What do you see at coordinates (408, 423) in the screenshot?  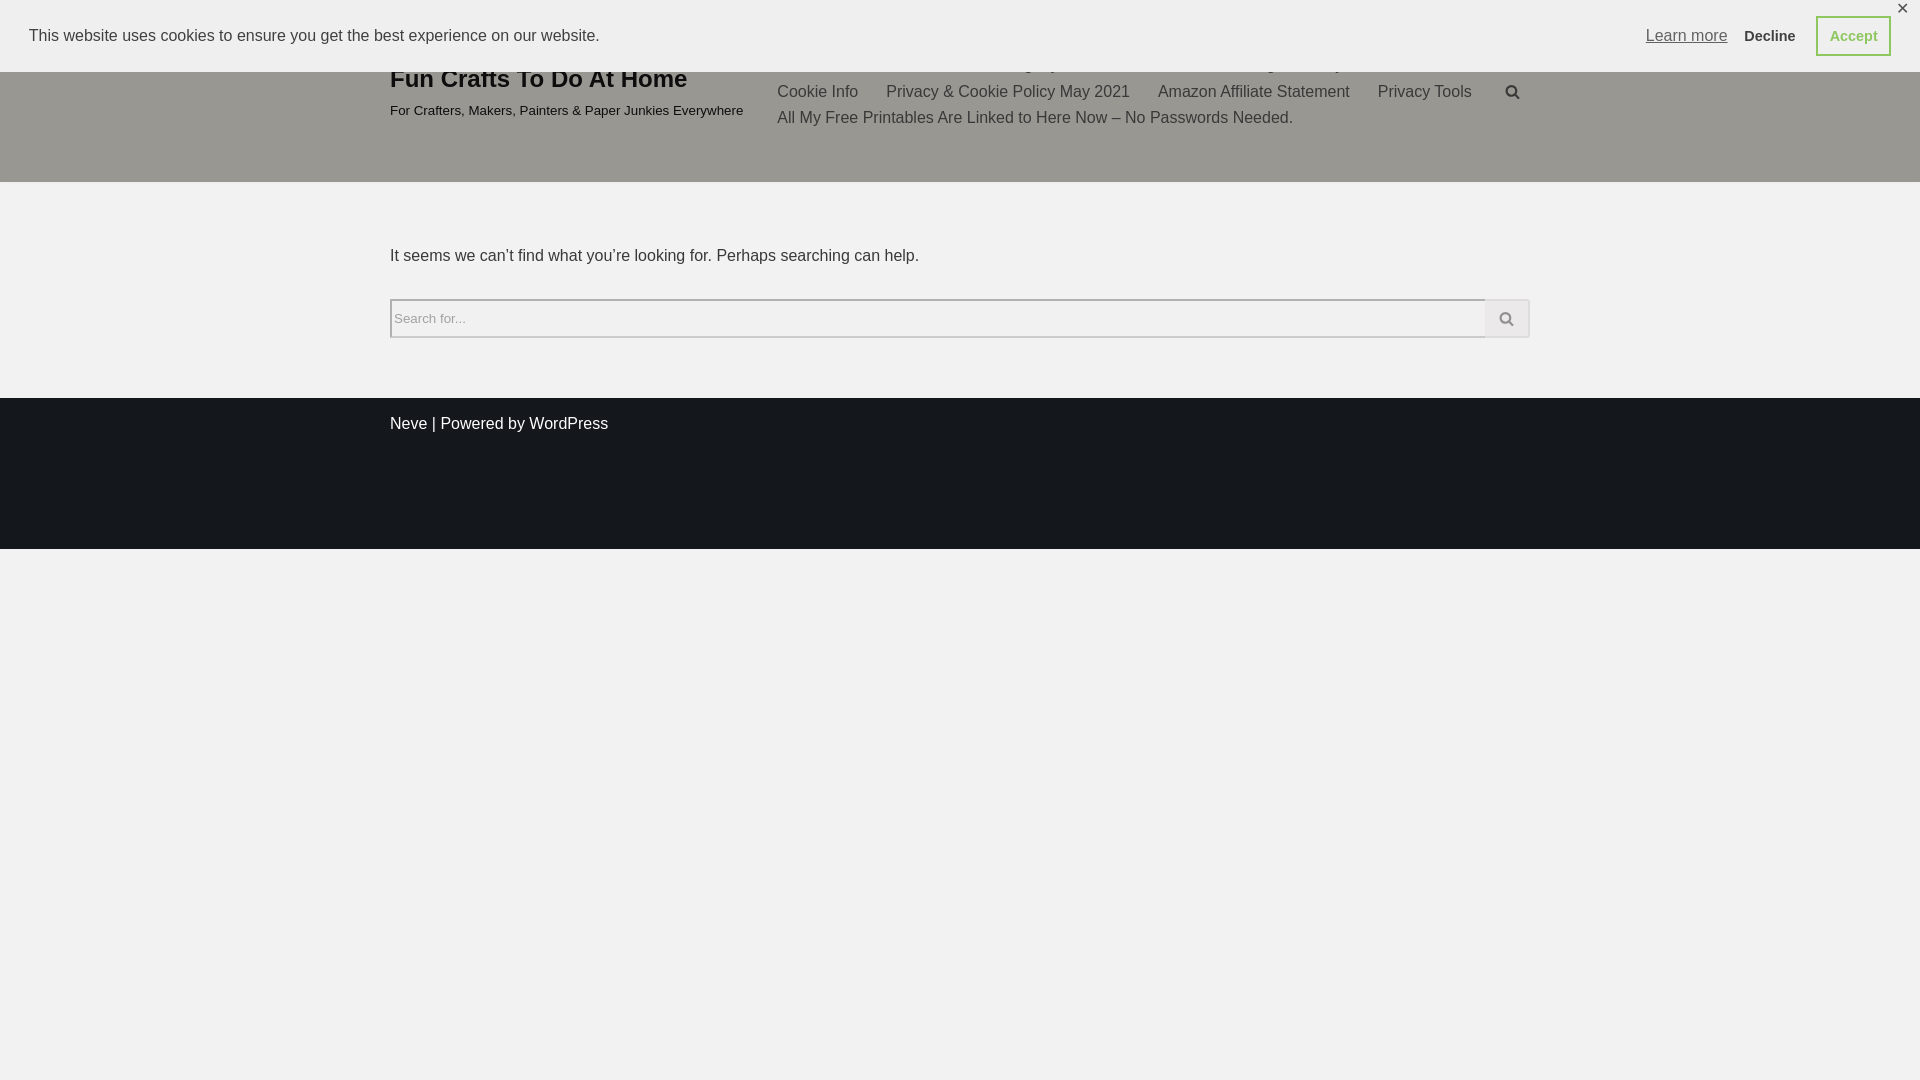 I see `Neve` at bounding box center [408, 423].